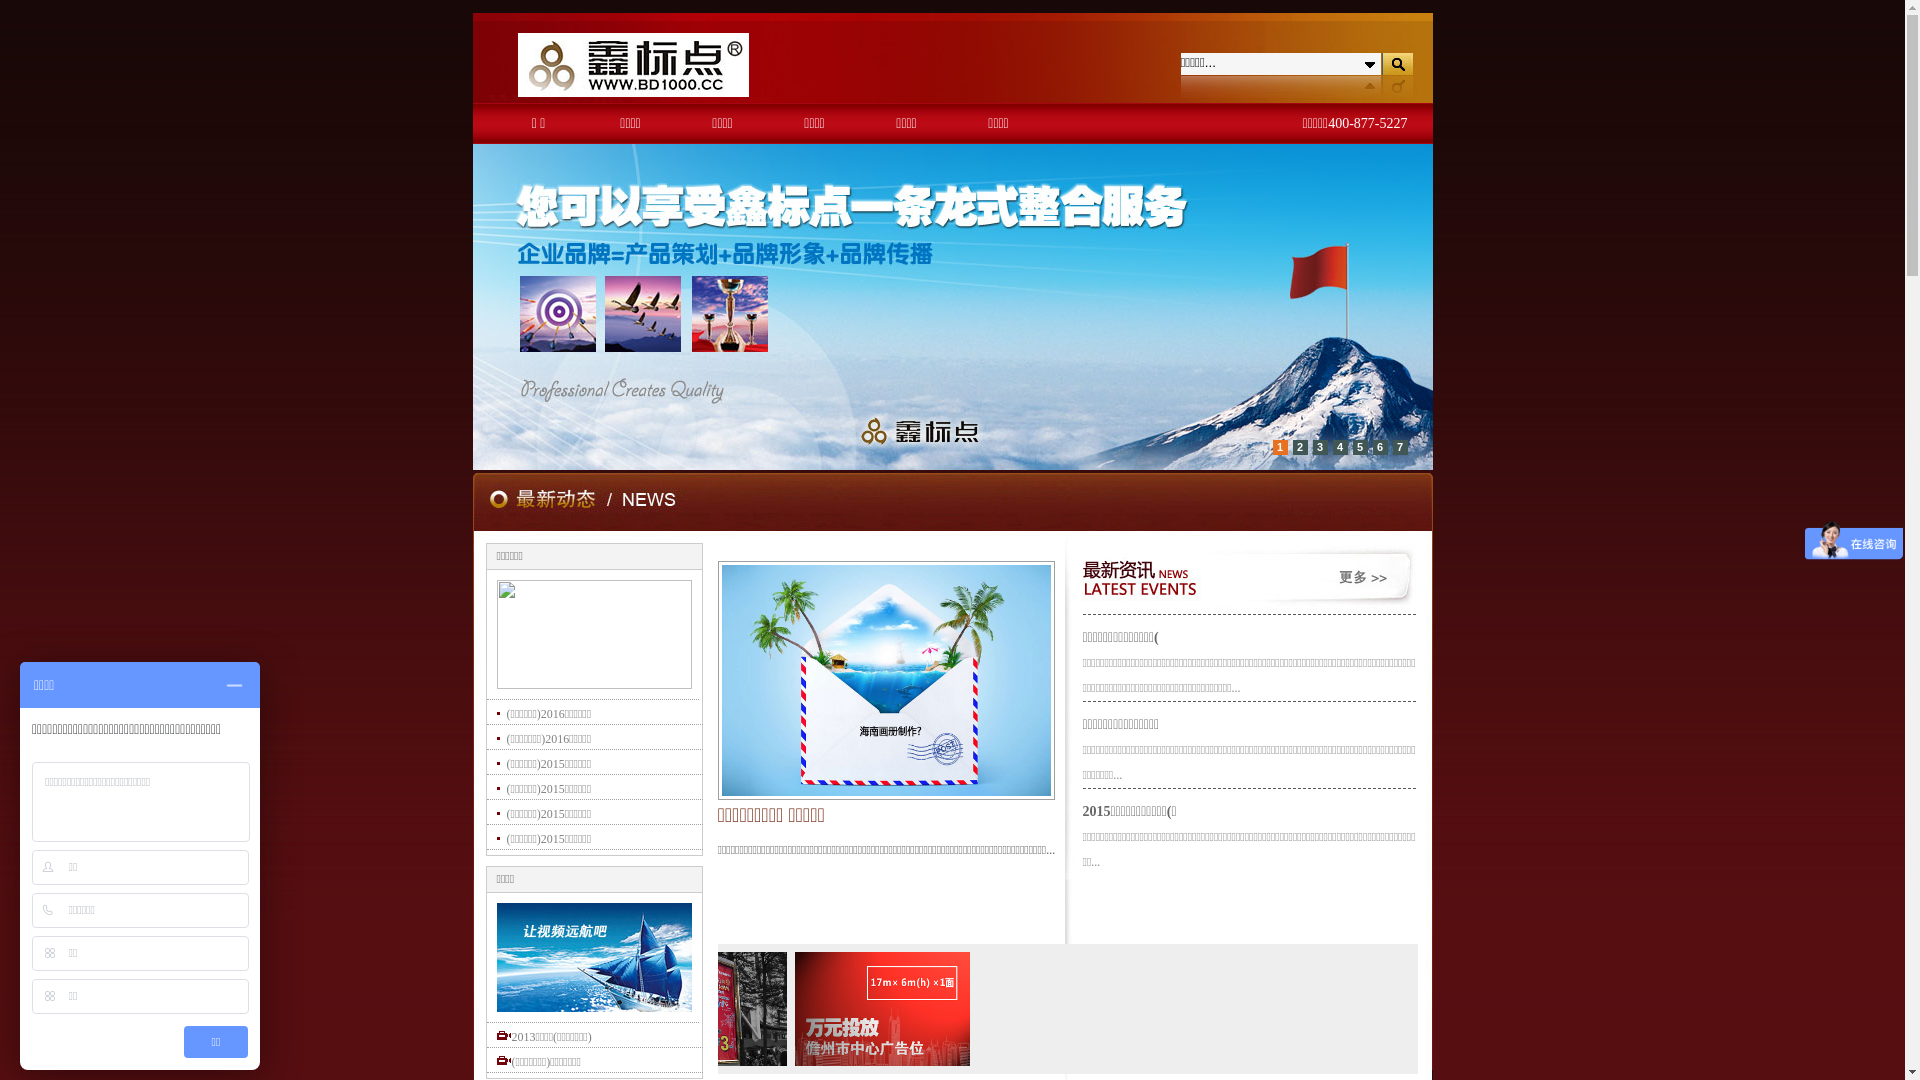 This screenshot has height=1080, width=1920. What do you see at coordinates (1360, 448) in the screenshot?
I see `5` at bounding box center [1360, 448].